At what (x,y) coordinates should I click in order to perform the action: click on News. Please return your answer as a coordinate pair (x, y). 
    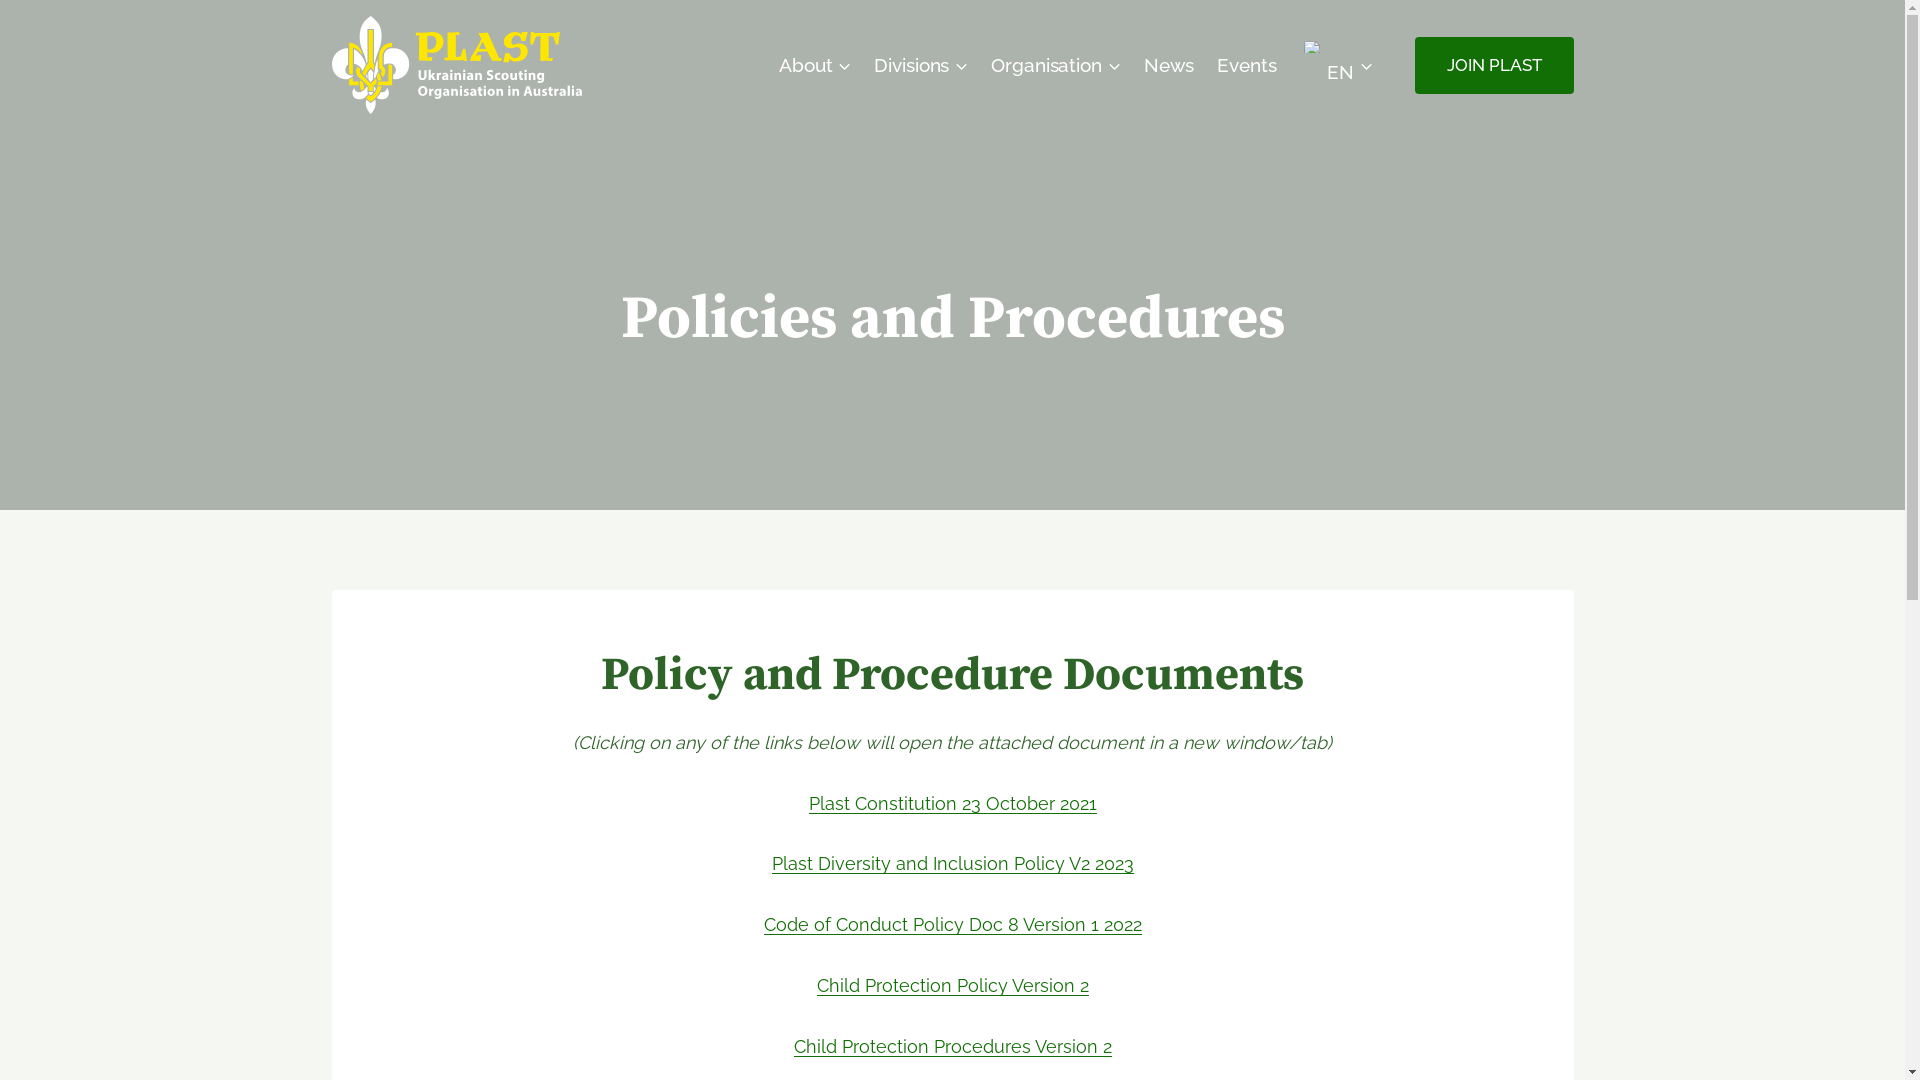
    Looking at the image, I should click on (1168, 64).